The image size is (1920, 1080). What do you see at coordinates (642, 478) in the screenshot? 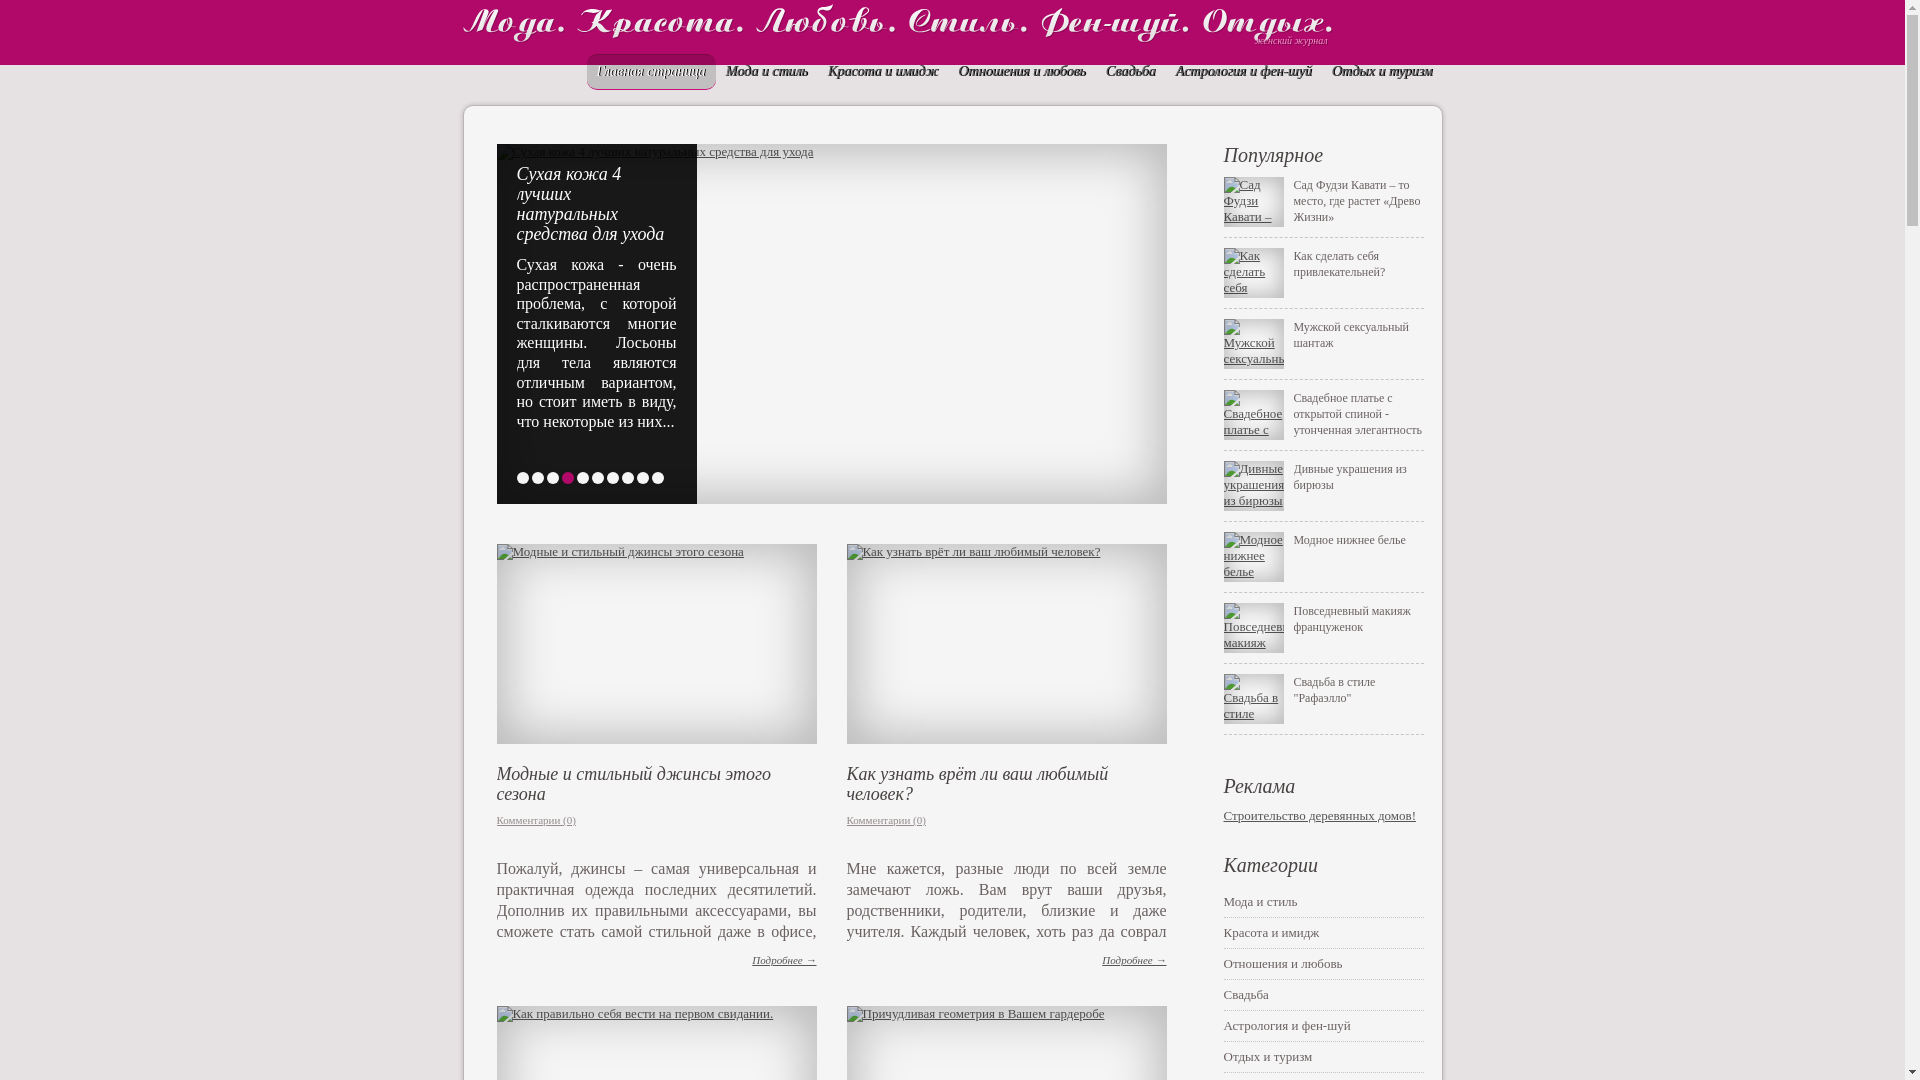
I see `9` at bounding box center [642, 478].